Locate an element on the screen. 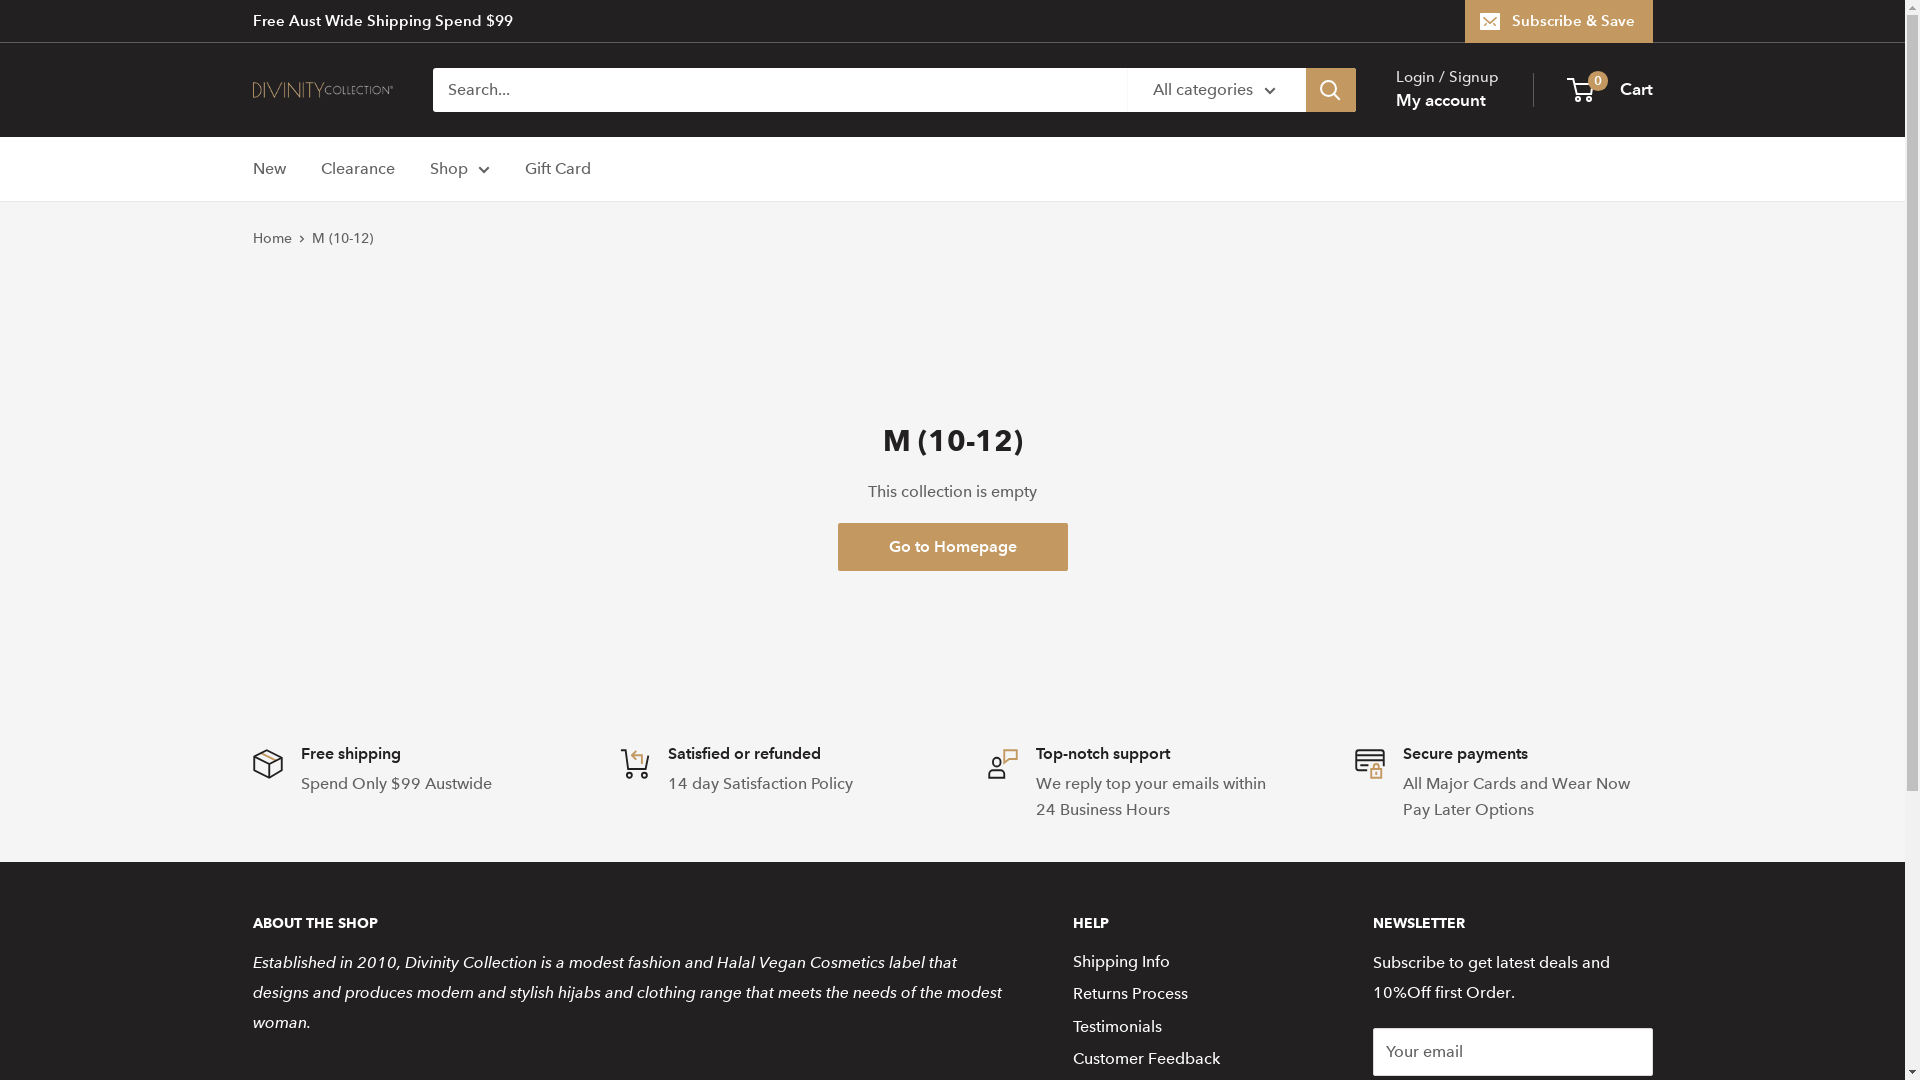  M (10-12) is located at coordinates (342, 238).